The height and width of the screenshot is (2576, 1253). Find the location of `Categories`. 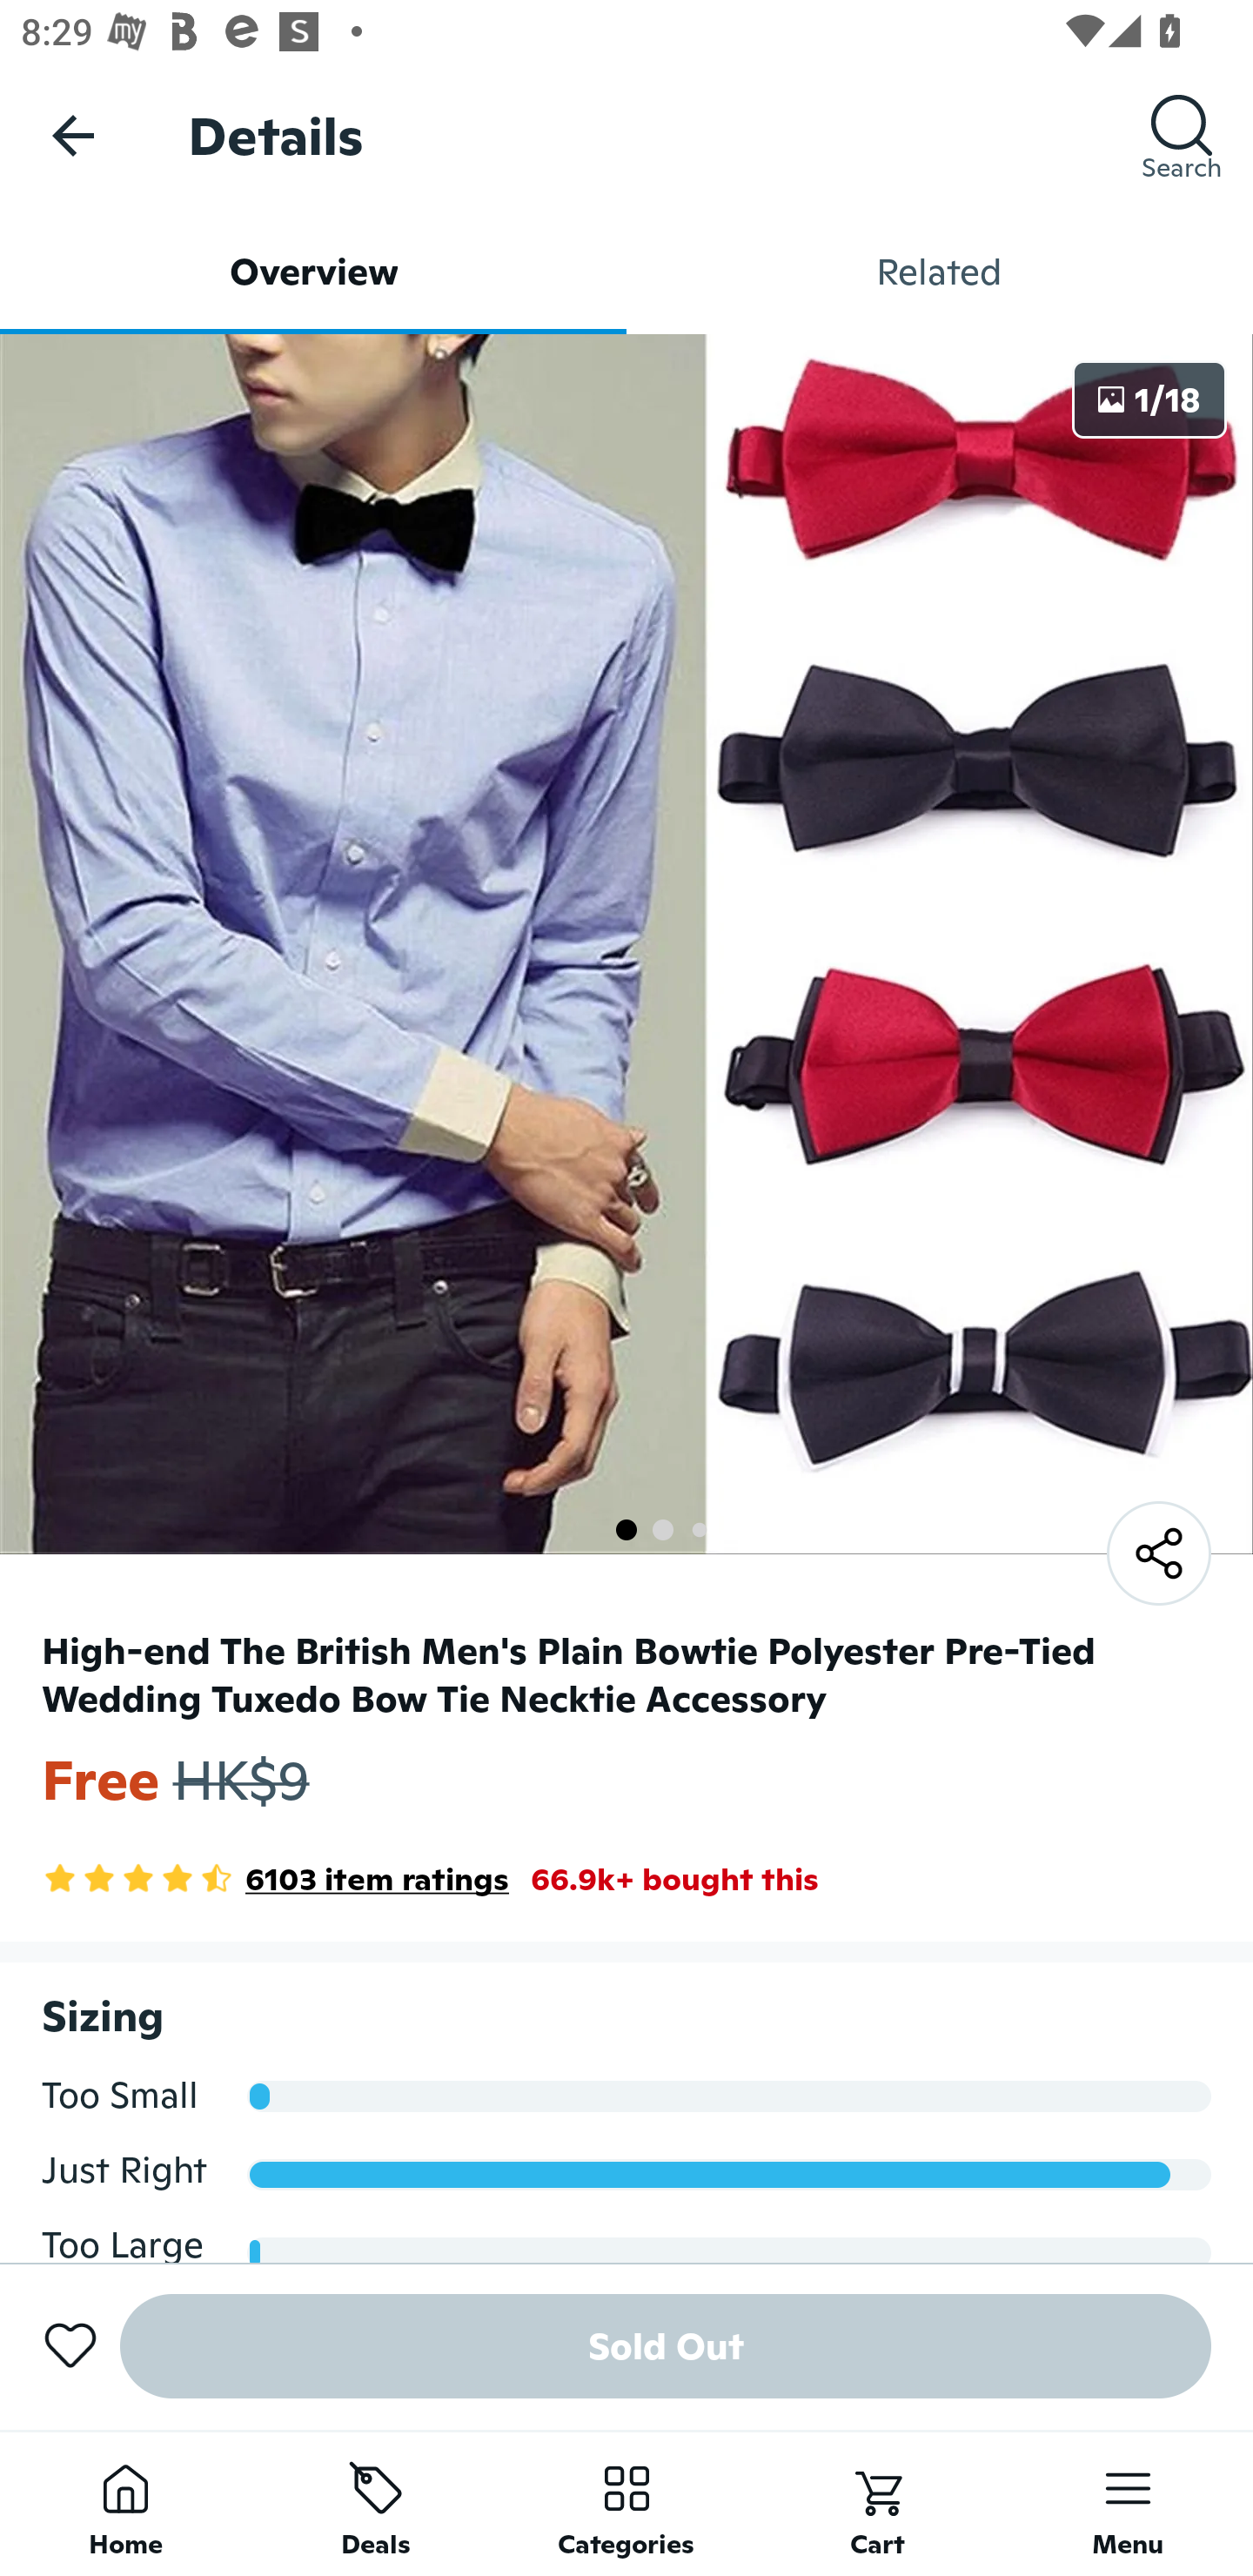

Categories is located at coordinates (626, 2503).